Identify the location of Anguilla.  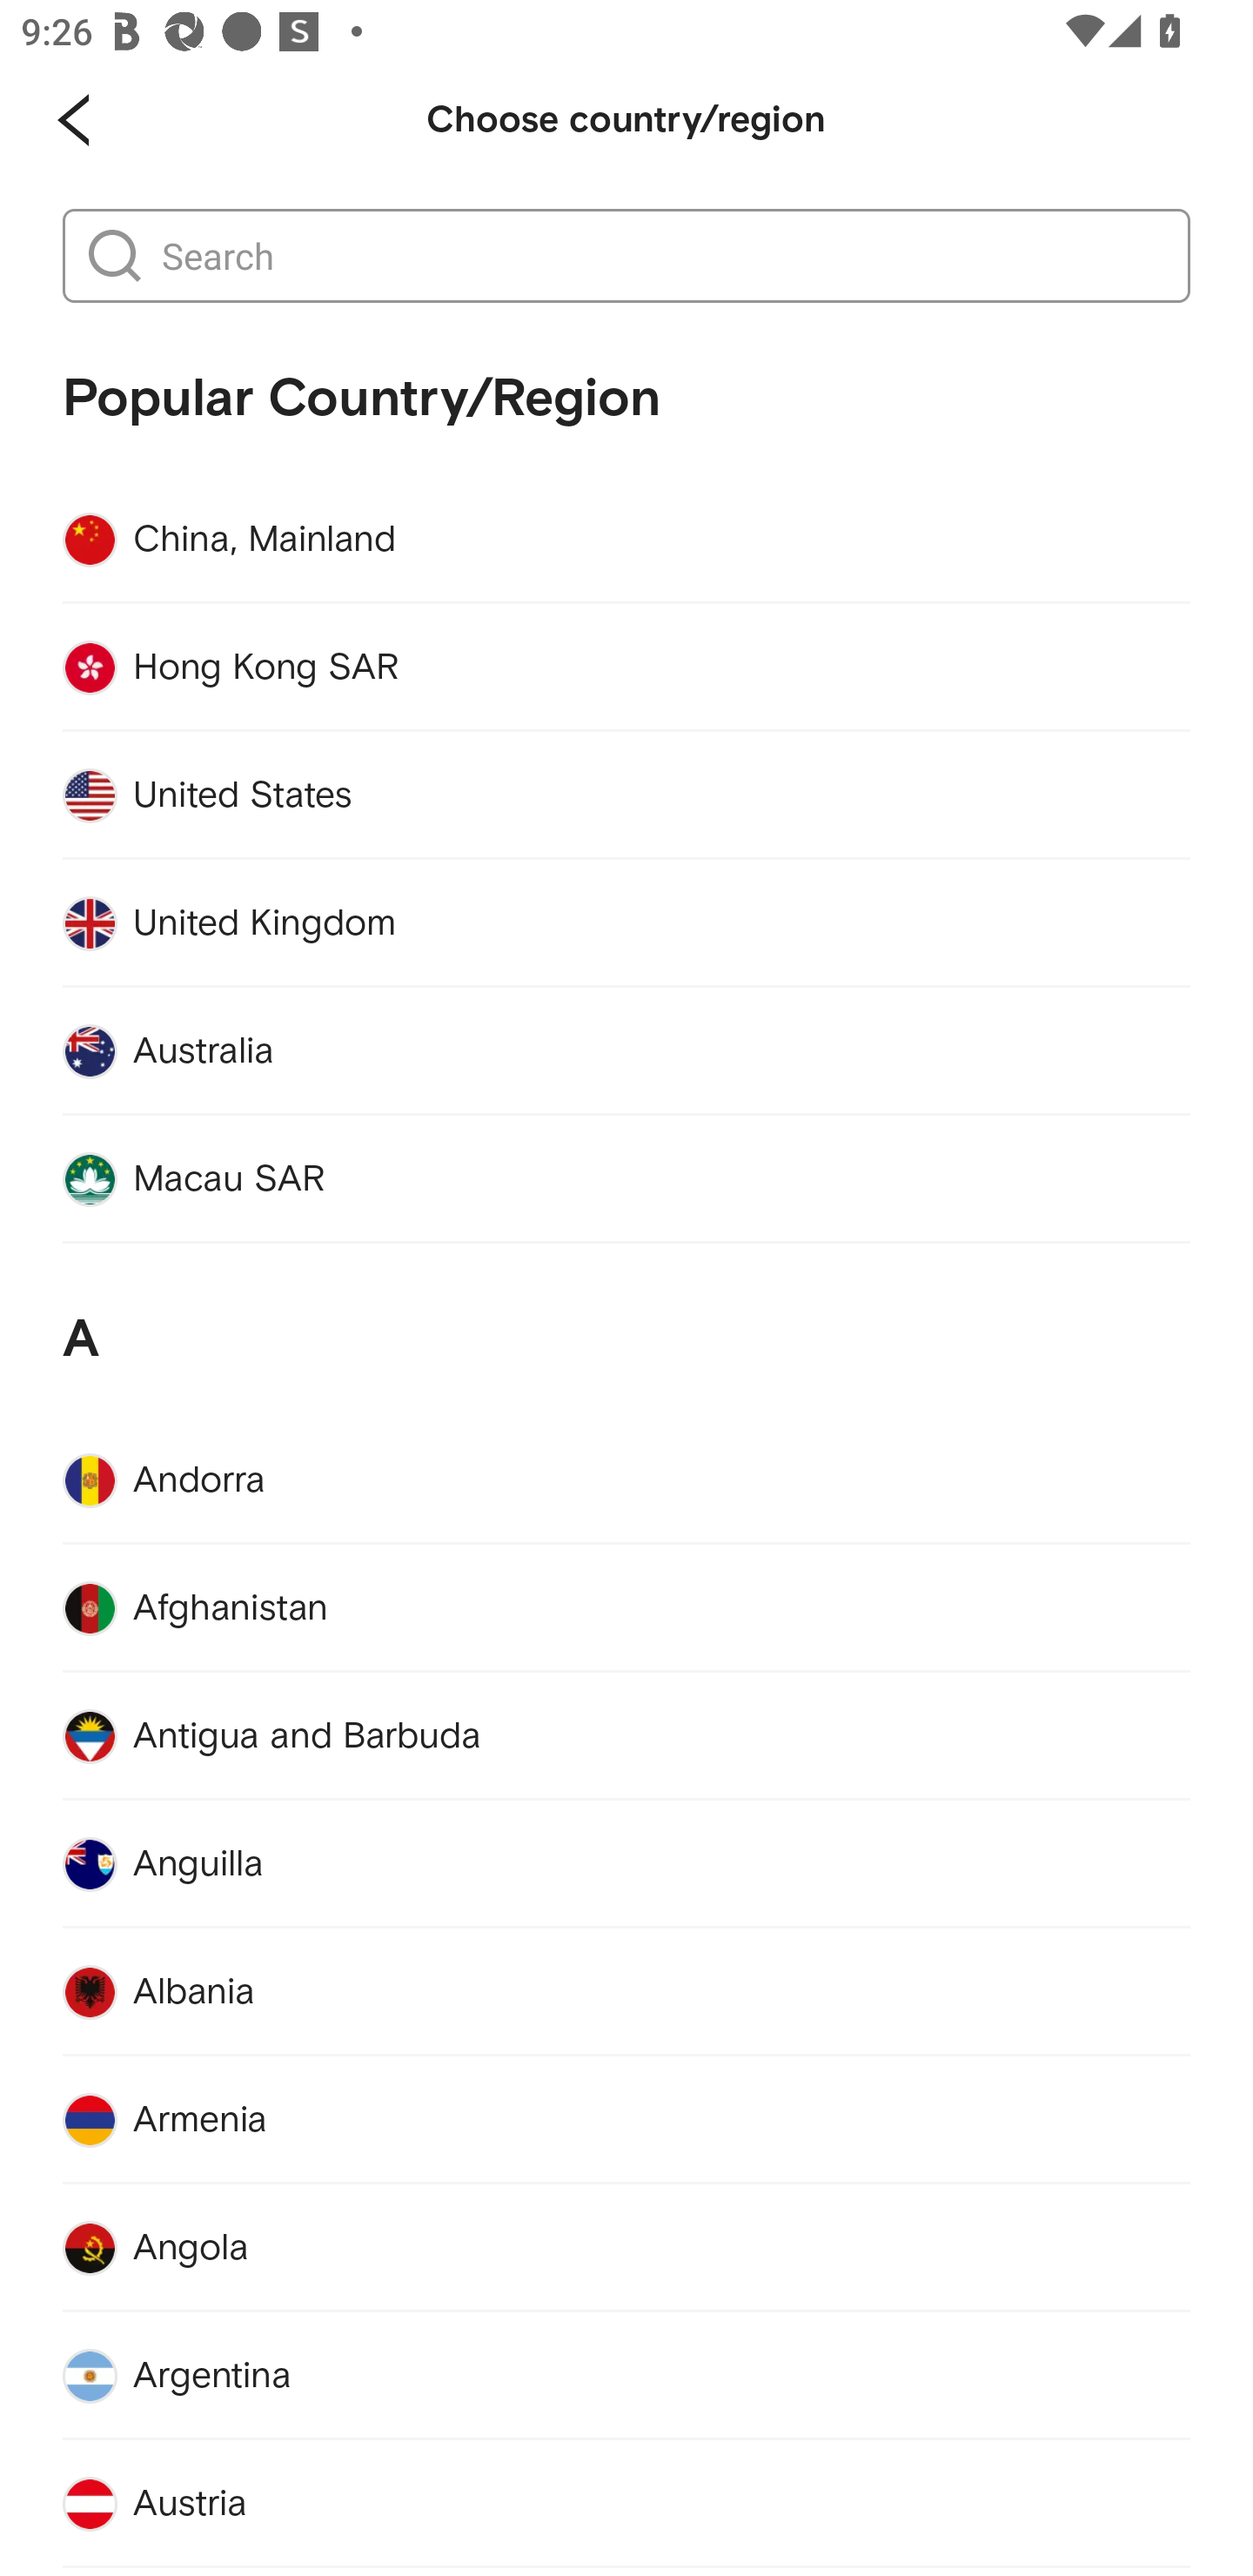
(626, 1865).